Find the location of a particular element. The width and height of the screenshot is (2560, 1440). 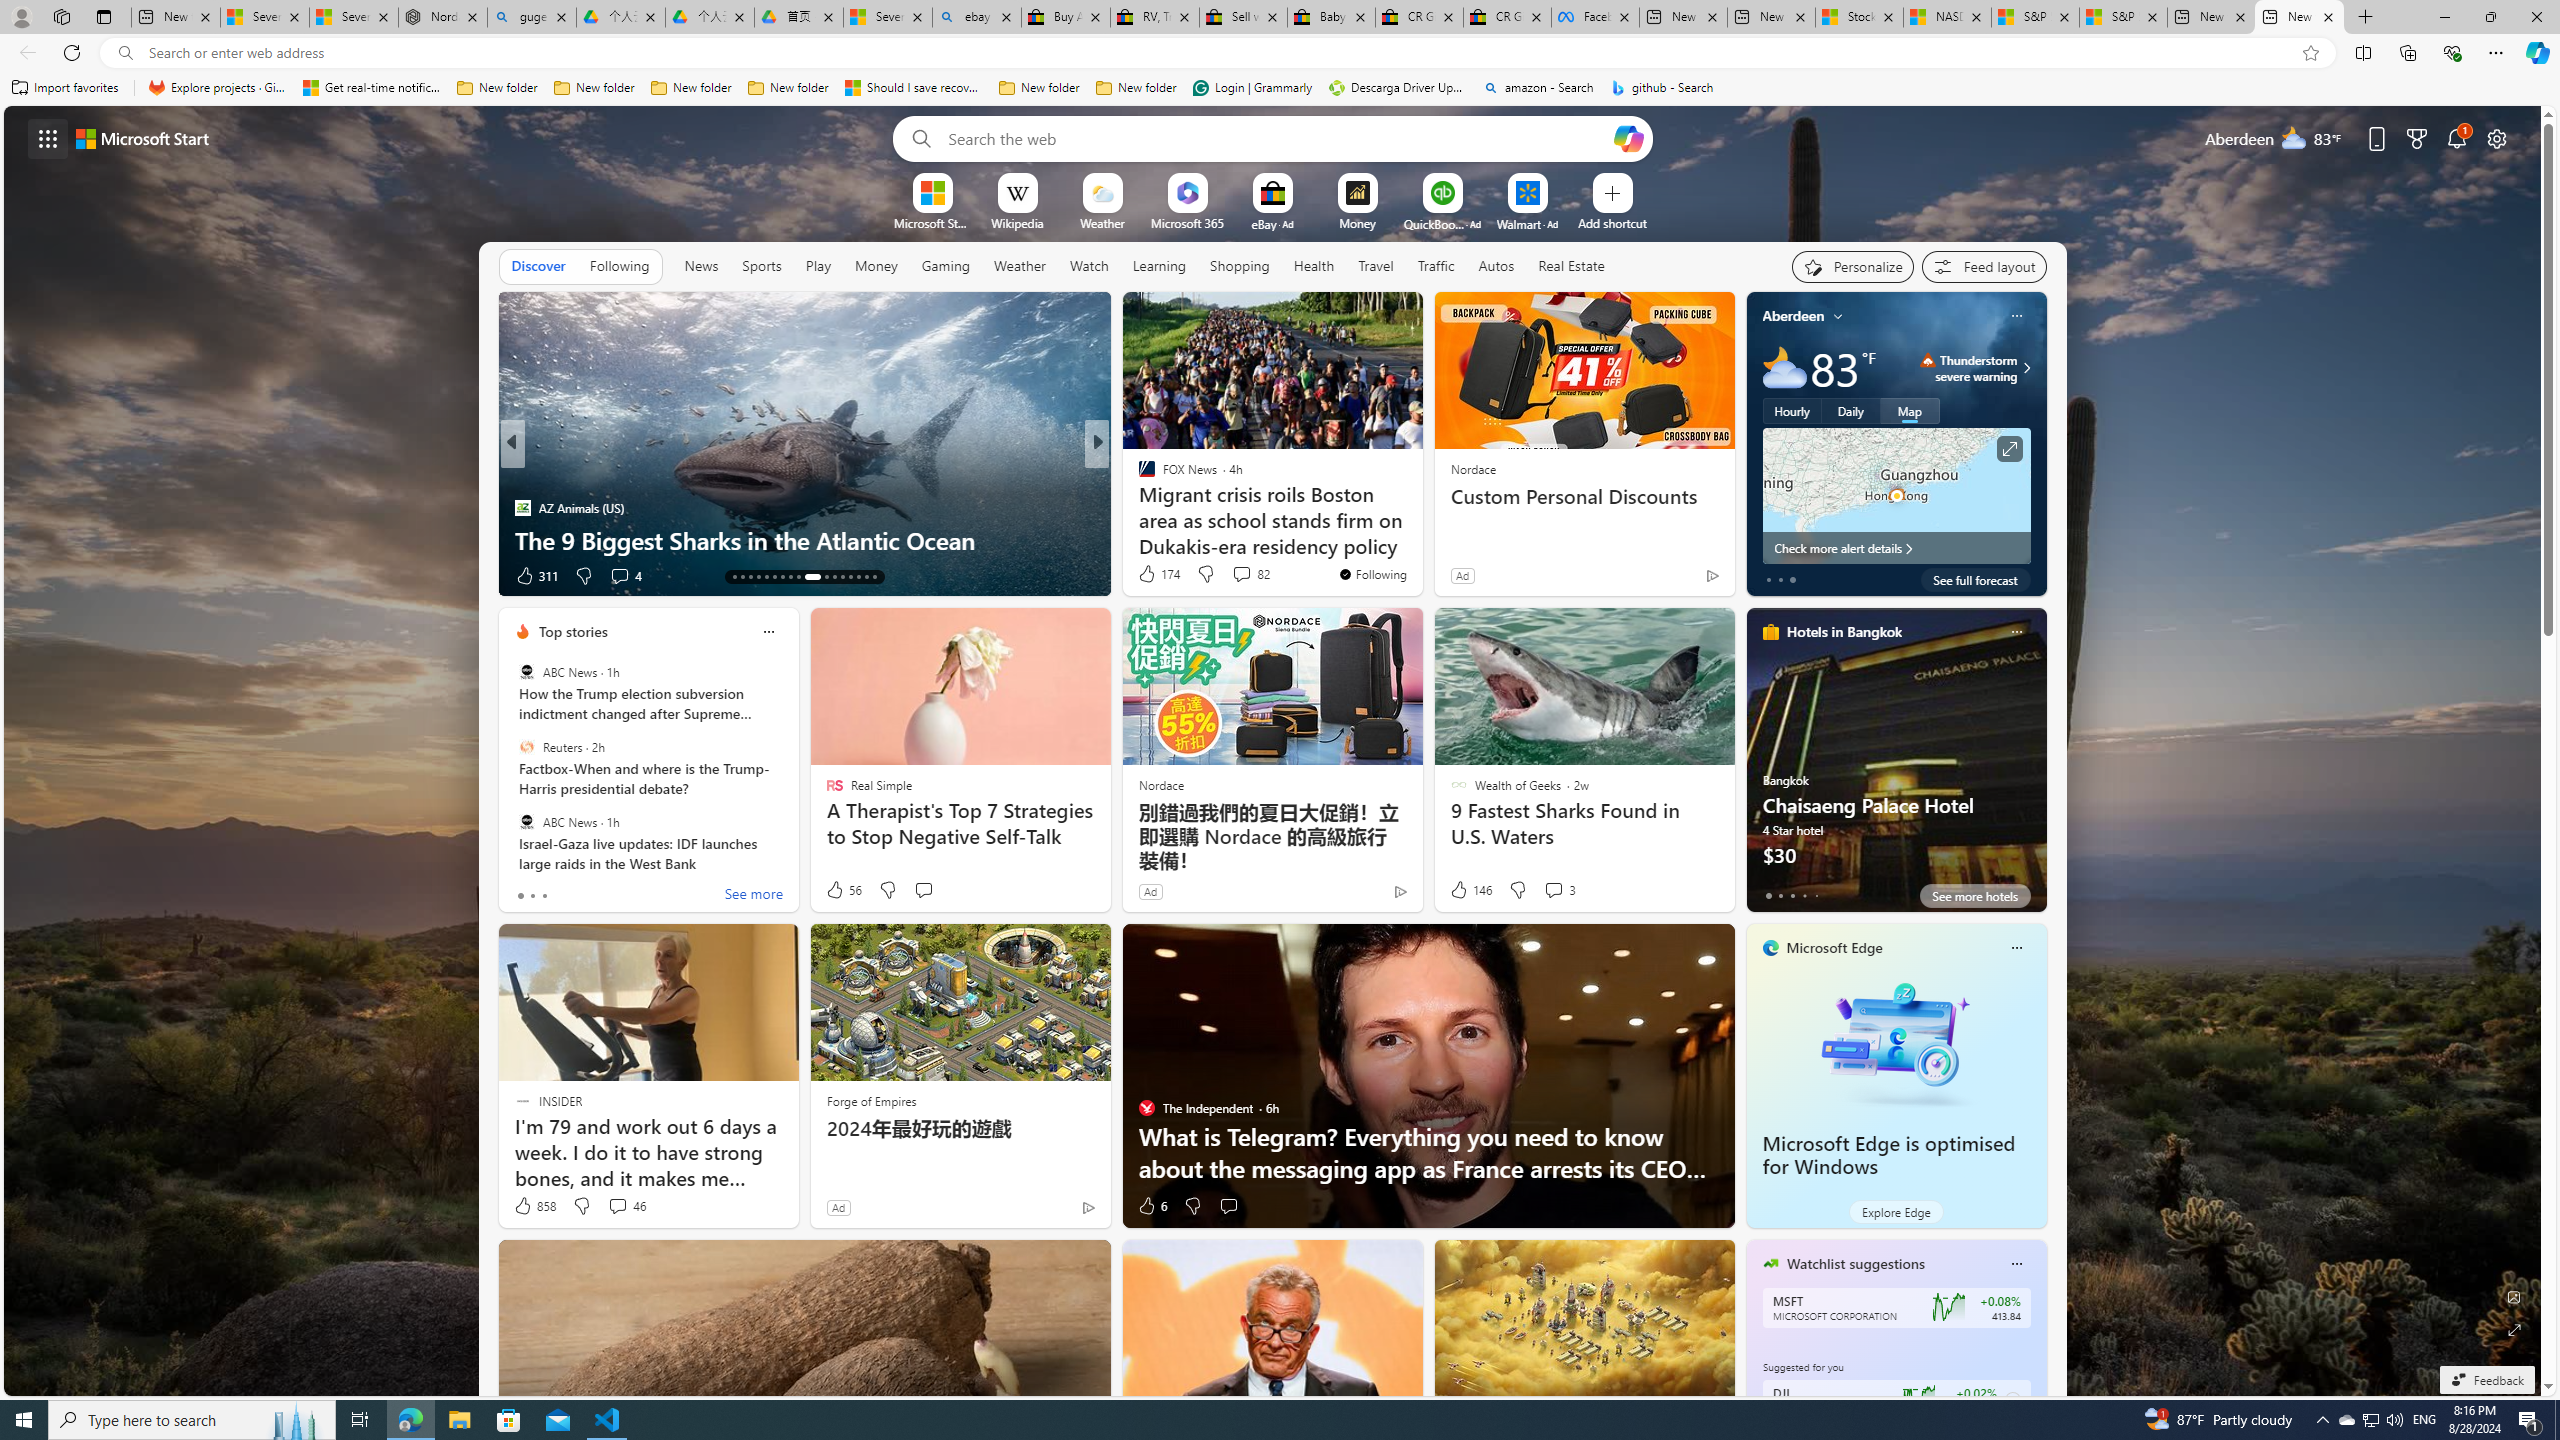

Address and search bar is located at coordinates (1218, 53).